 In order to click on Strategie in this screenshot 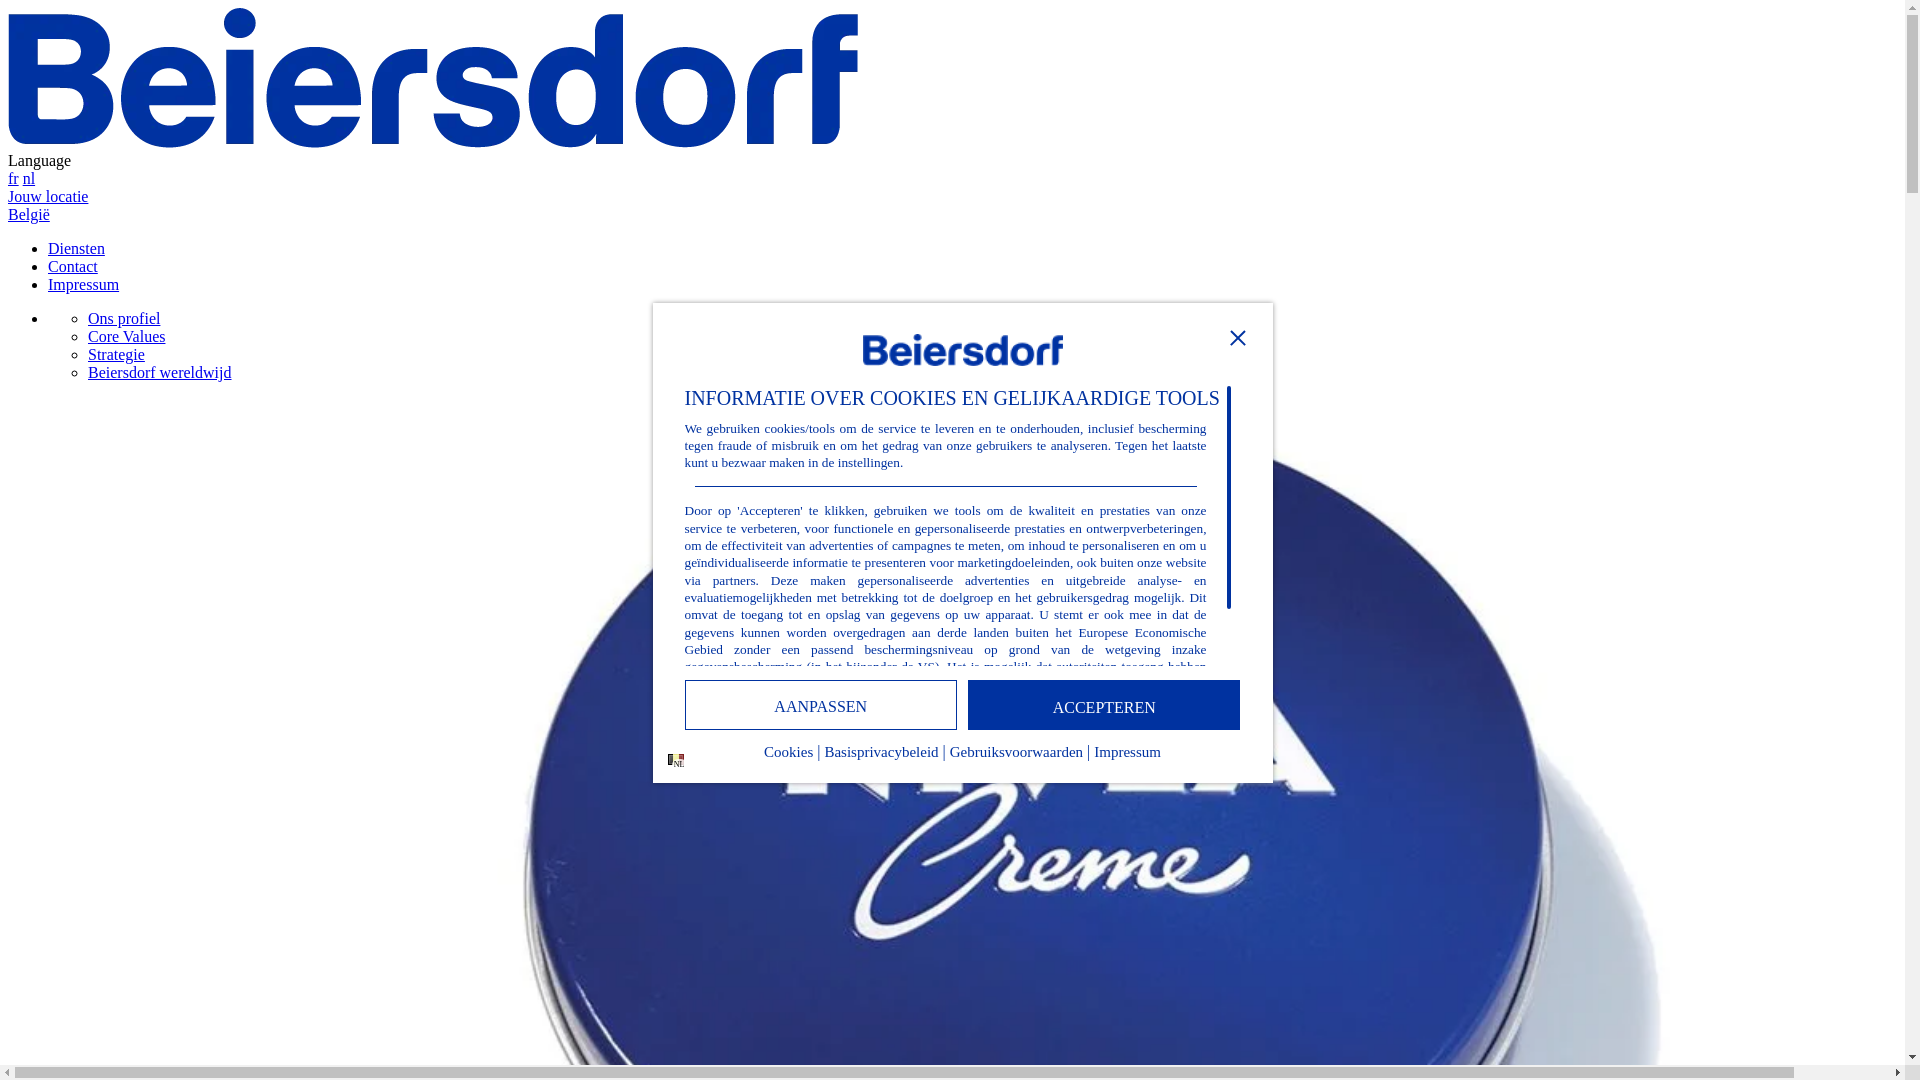, I will do `click(116, 354)`.